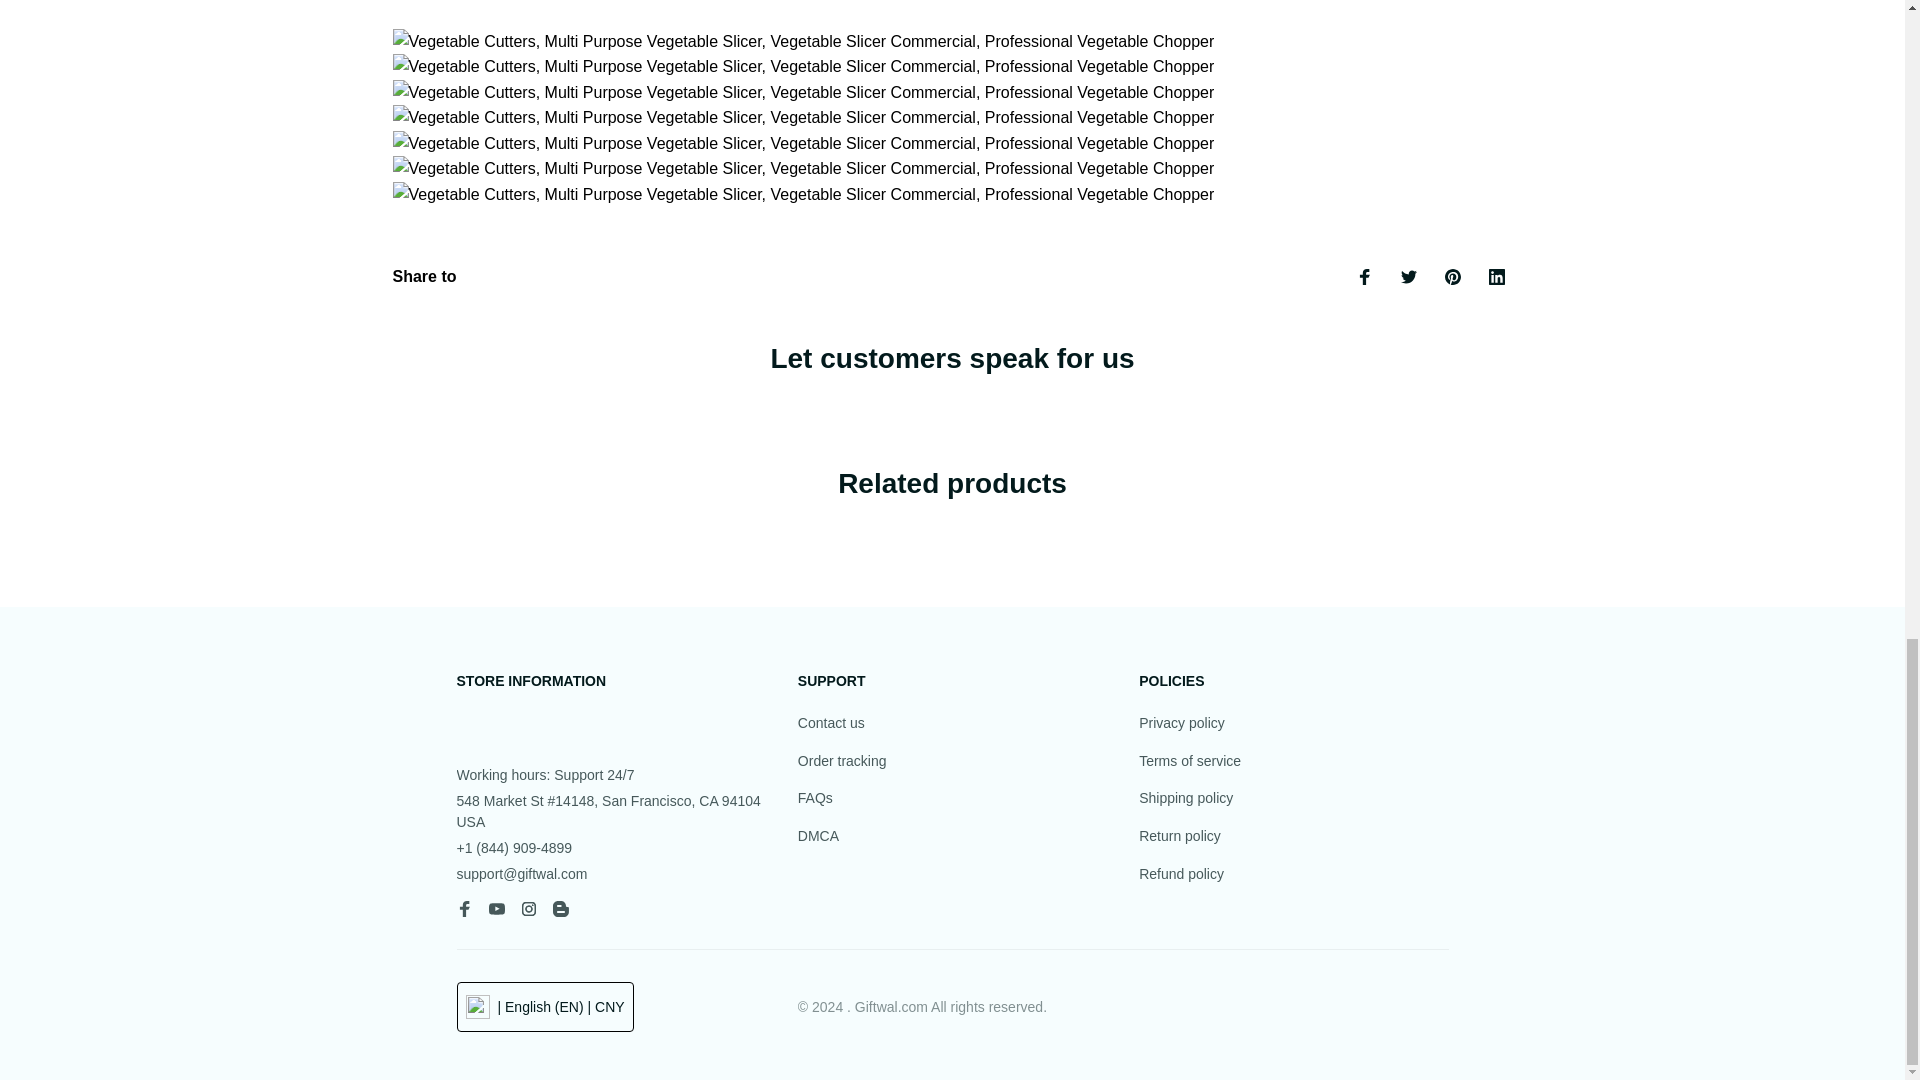 This screenshot has height=1080, width=1920. I want to click on DMCA, so click(818, 836).